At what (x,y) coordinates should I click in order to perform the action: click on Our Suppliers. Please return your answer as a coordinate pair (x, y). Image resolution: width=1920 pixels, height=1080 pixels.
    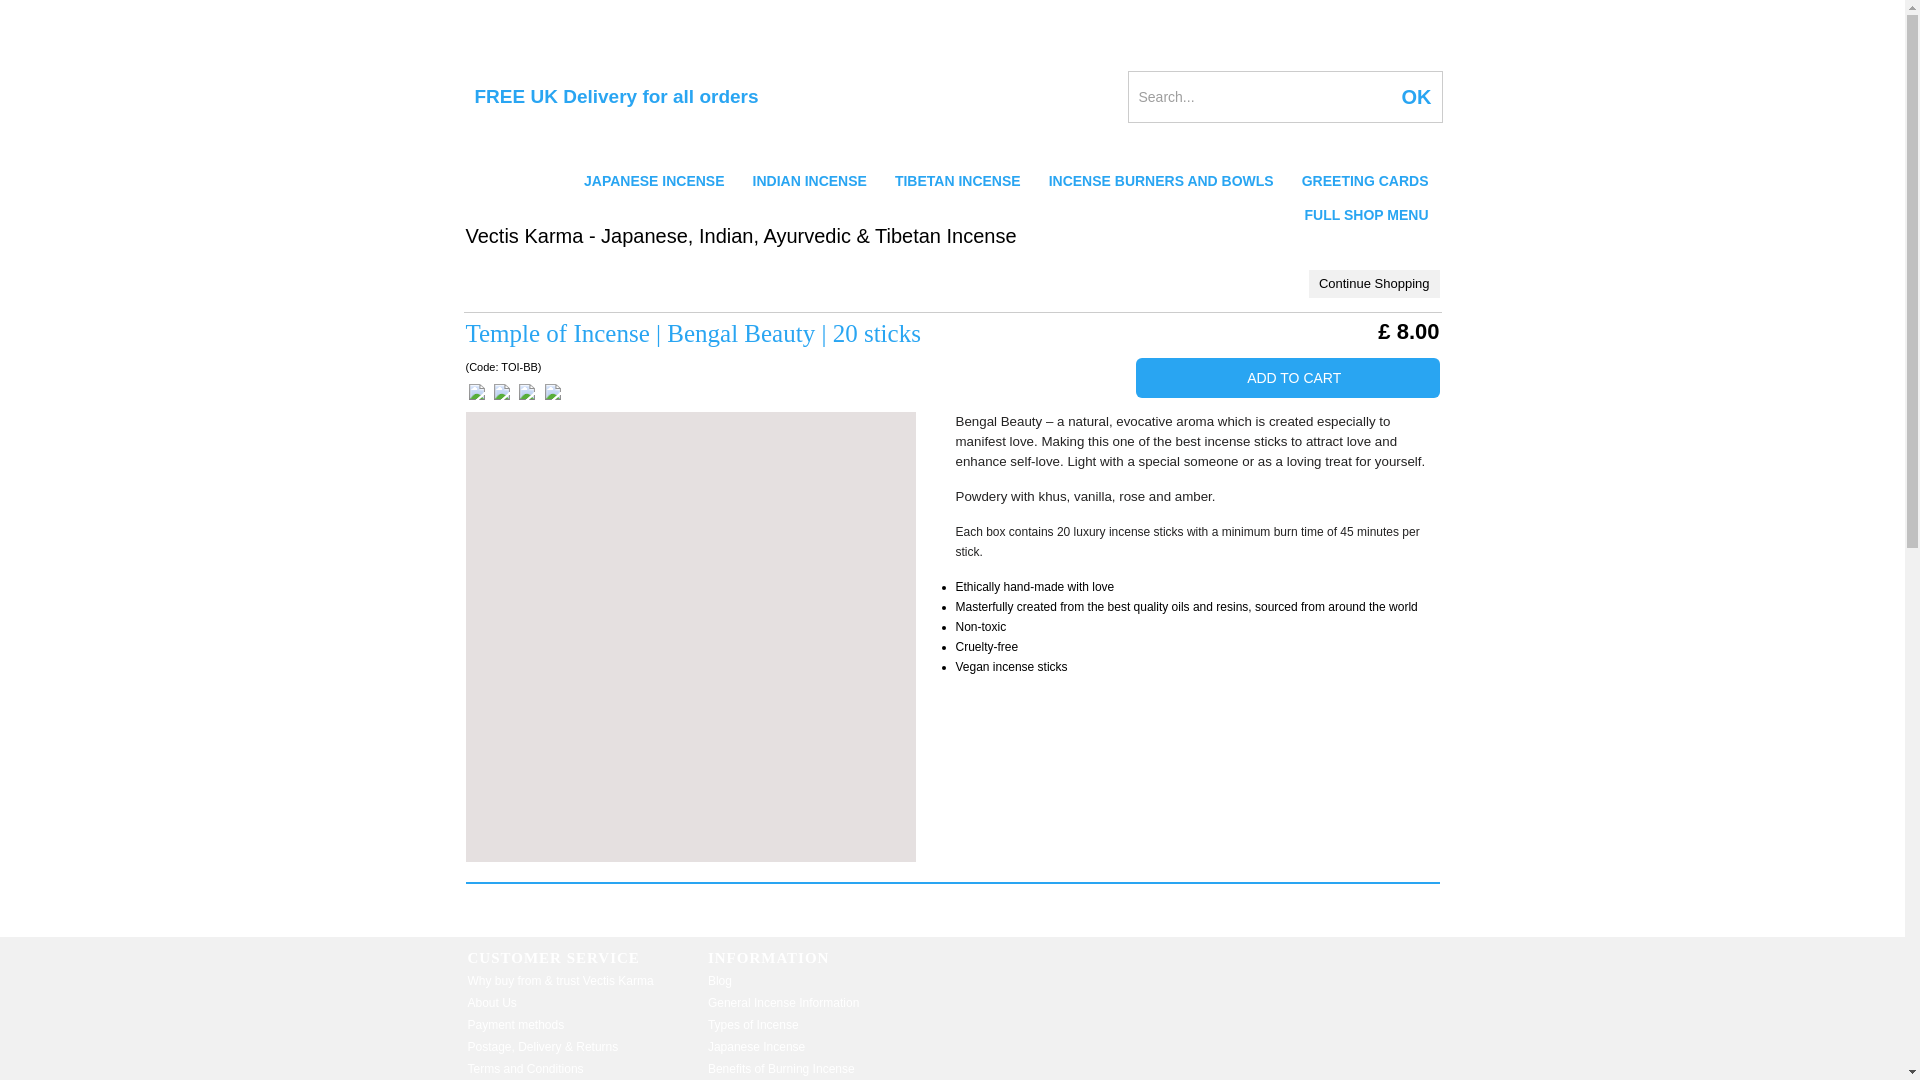
    Looking at the image, I should click on (640, 14).